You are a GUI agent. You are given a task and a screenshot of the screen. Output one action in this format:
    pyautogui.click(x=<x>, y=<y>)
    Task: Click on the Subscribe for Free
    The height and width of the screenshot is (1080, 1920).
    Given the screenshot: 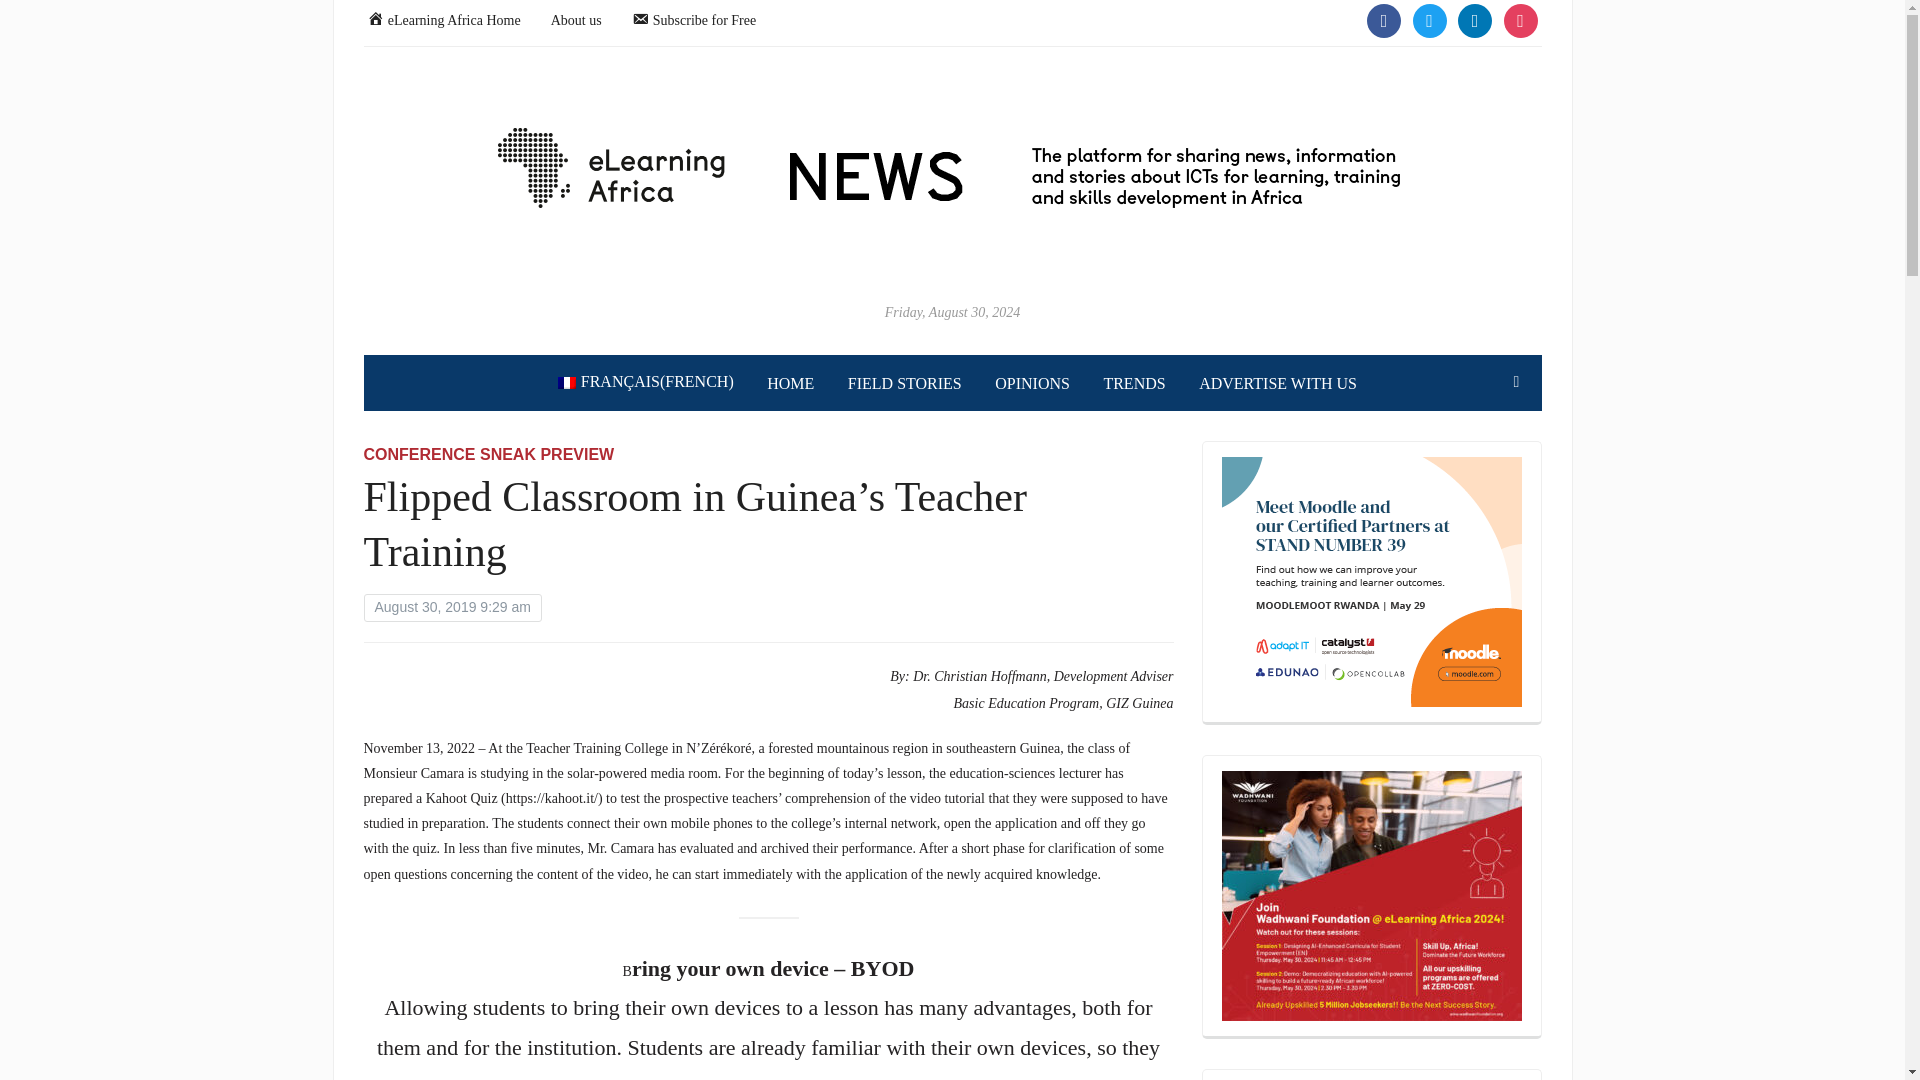 What is the action you would take?
    pyautogui.click(x=694, y=18)
    